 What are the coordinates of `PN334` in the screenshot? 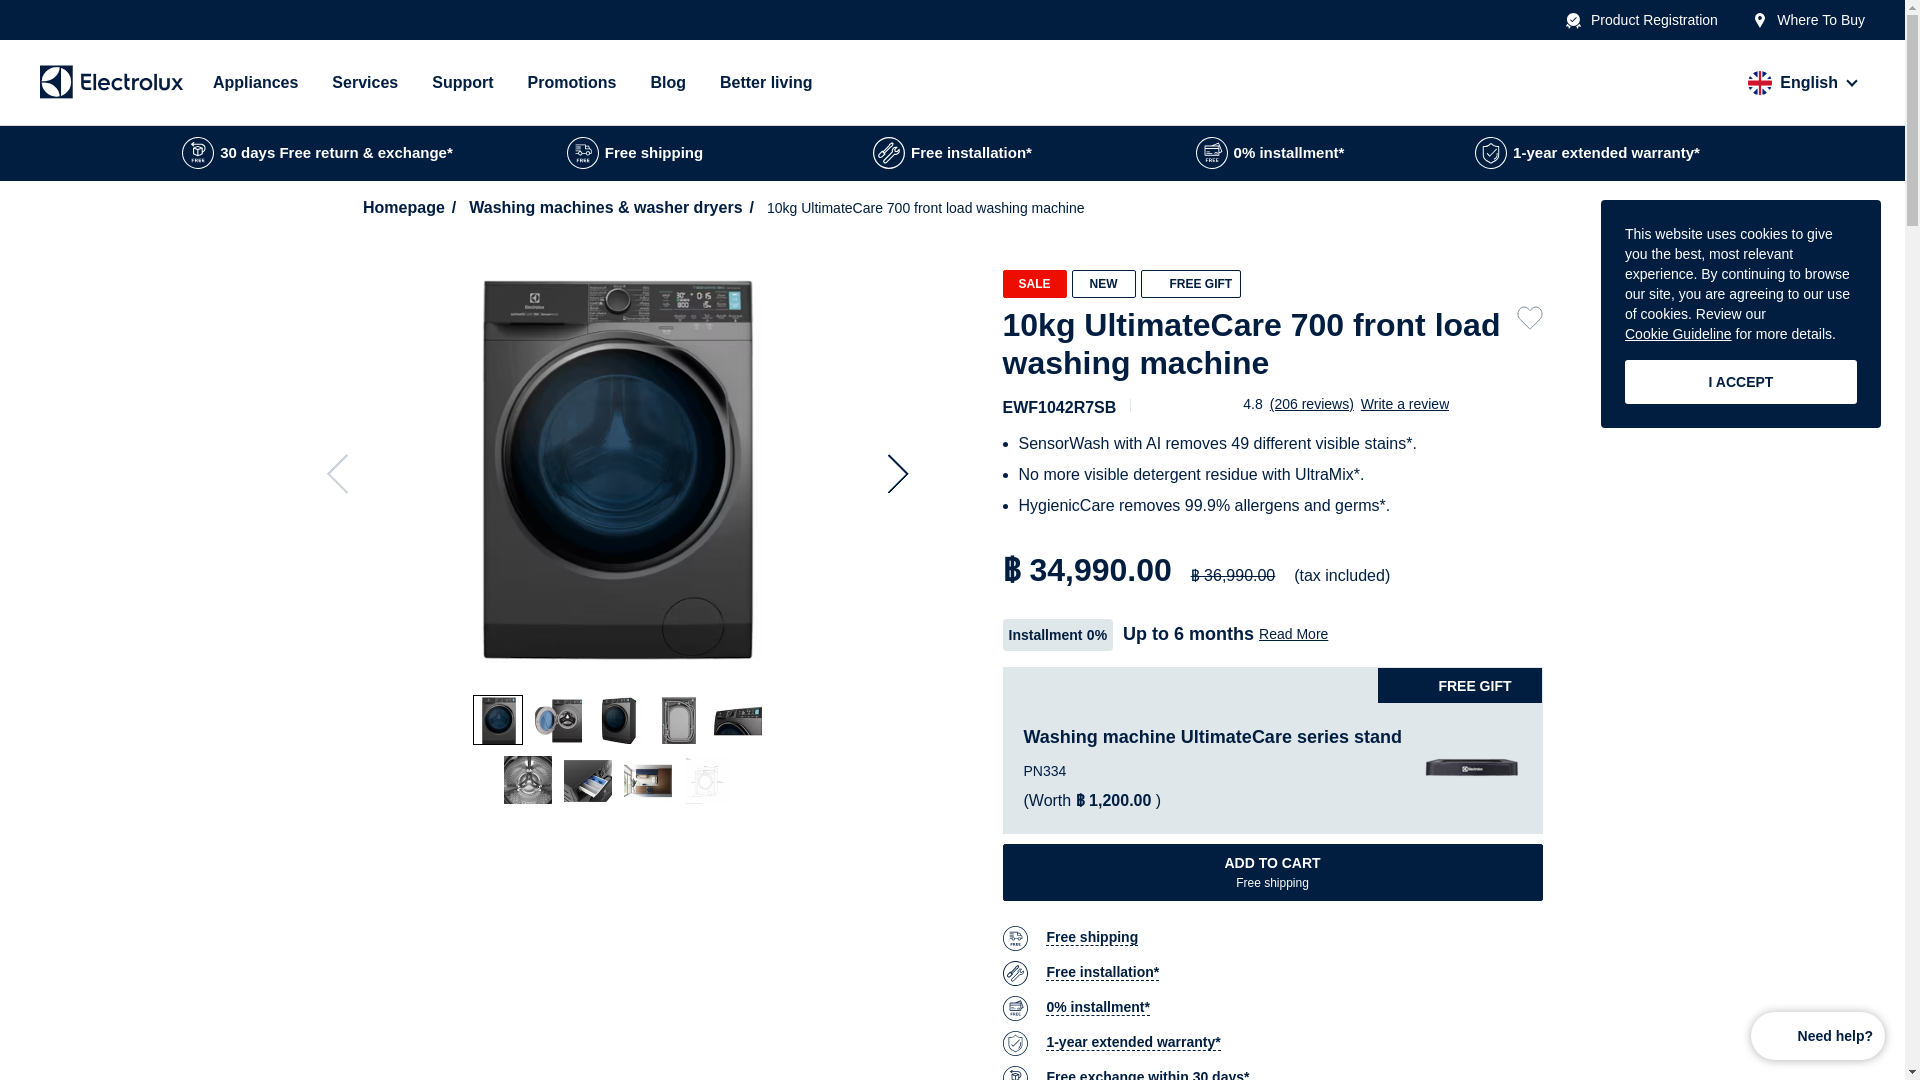 It's located at (1472, 768).